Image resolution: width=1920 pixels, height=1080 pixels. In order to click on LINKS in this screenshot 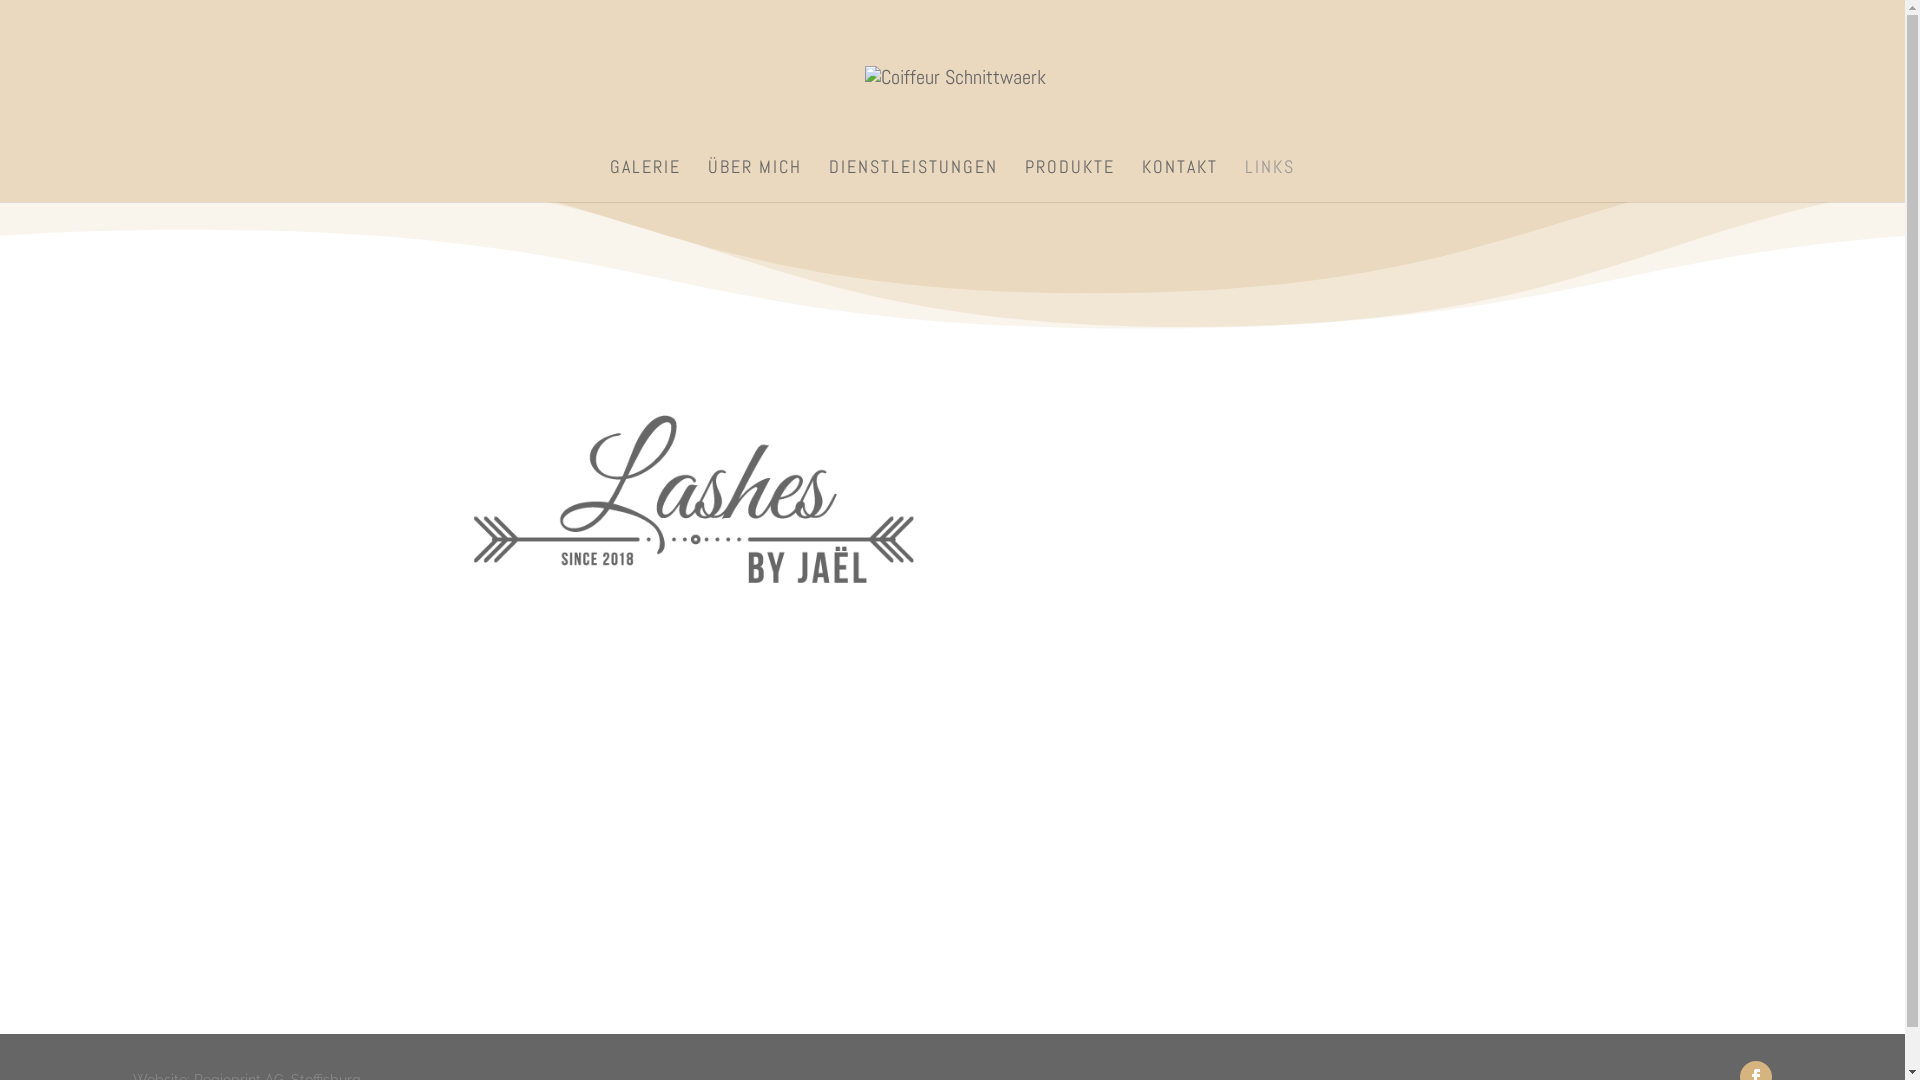, I will do `click(1270, 181)`.